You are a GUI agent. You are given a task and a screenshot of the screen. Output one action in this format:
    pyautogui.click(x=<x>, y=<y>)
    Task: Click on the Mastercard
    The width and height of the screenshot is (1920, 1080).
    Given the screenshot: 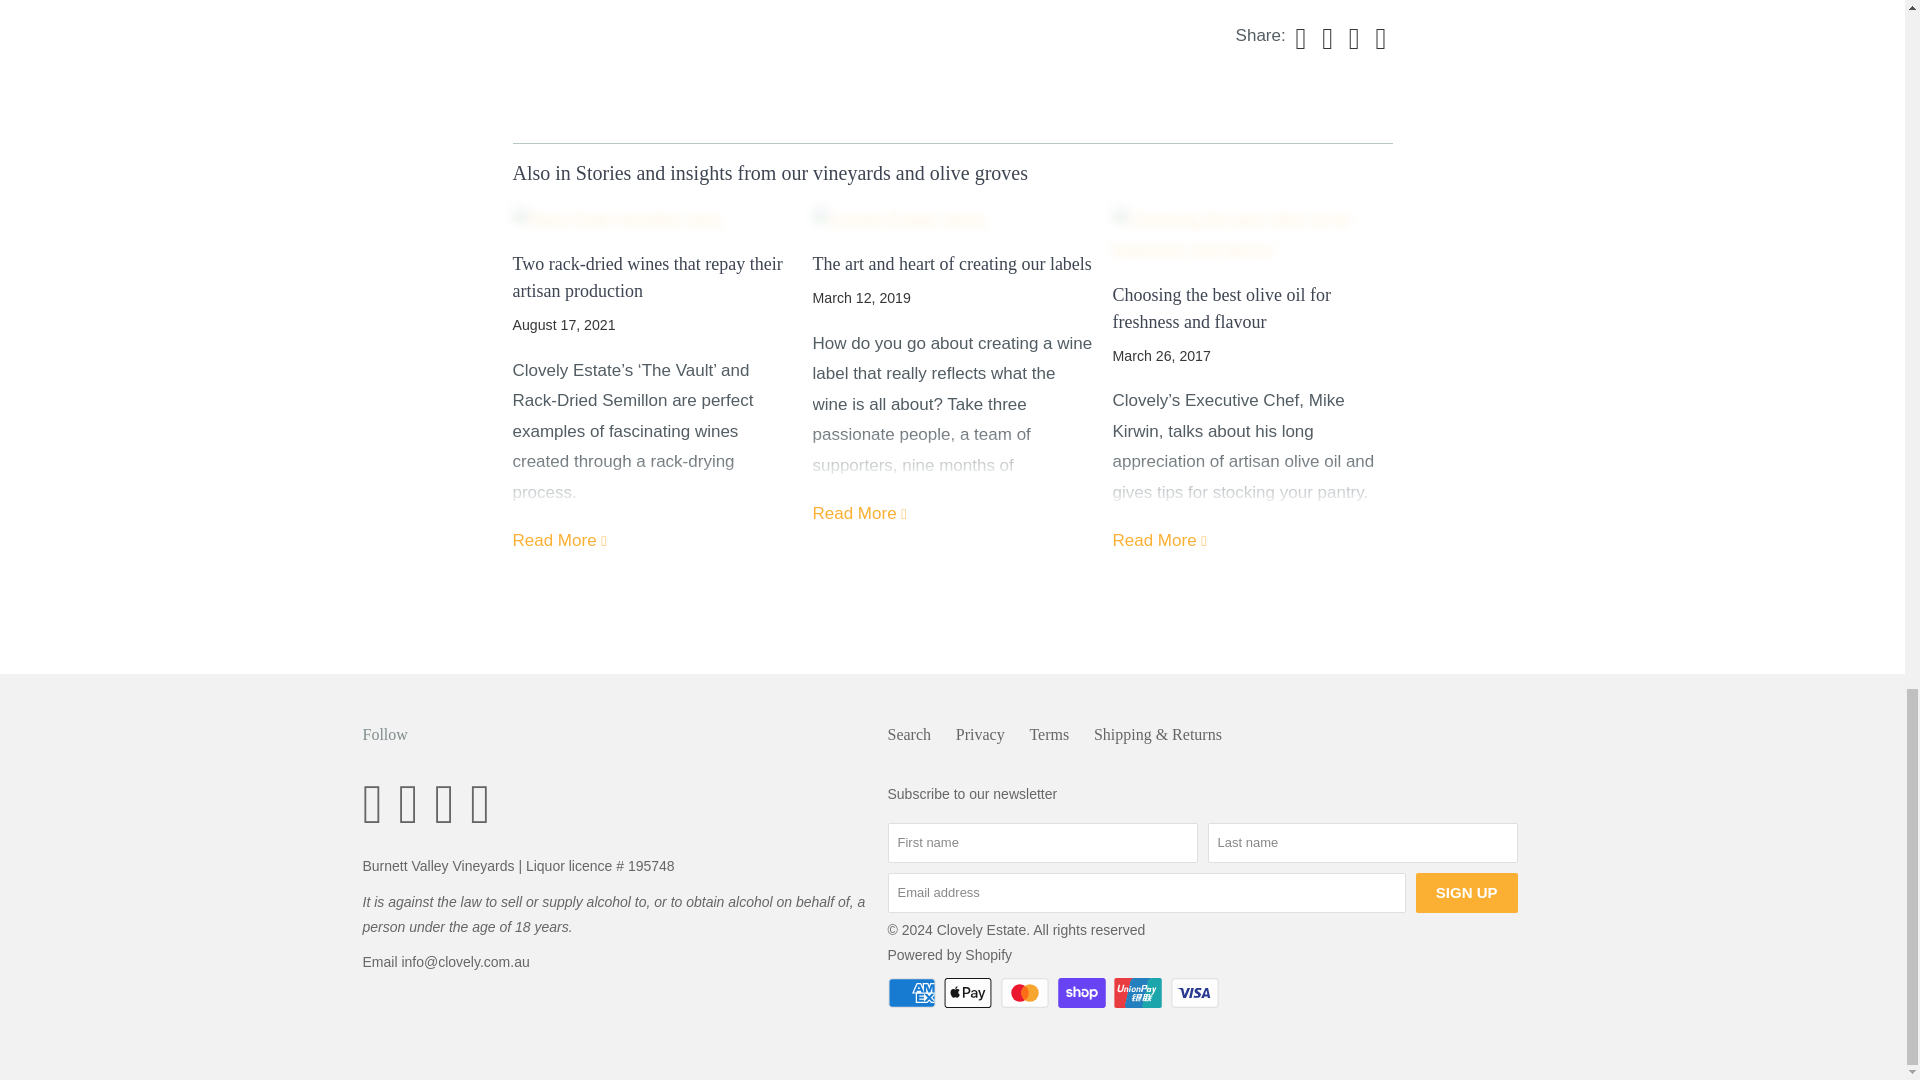 What is the action you would take?
    pyautogui.click(x=1026, y=992)
    